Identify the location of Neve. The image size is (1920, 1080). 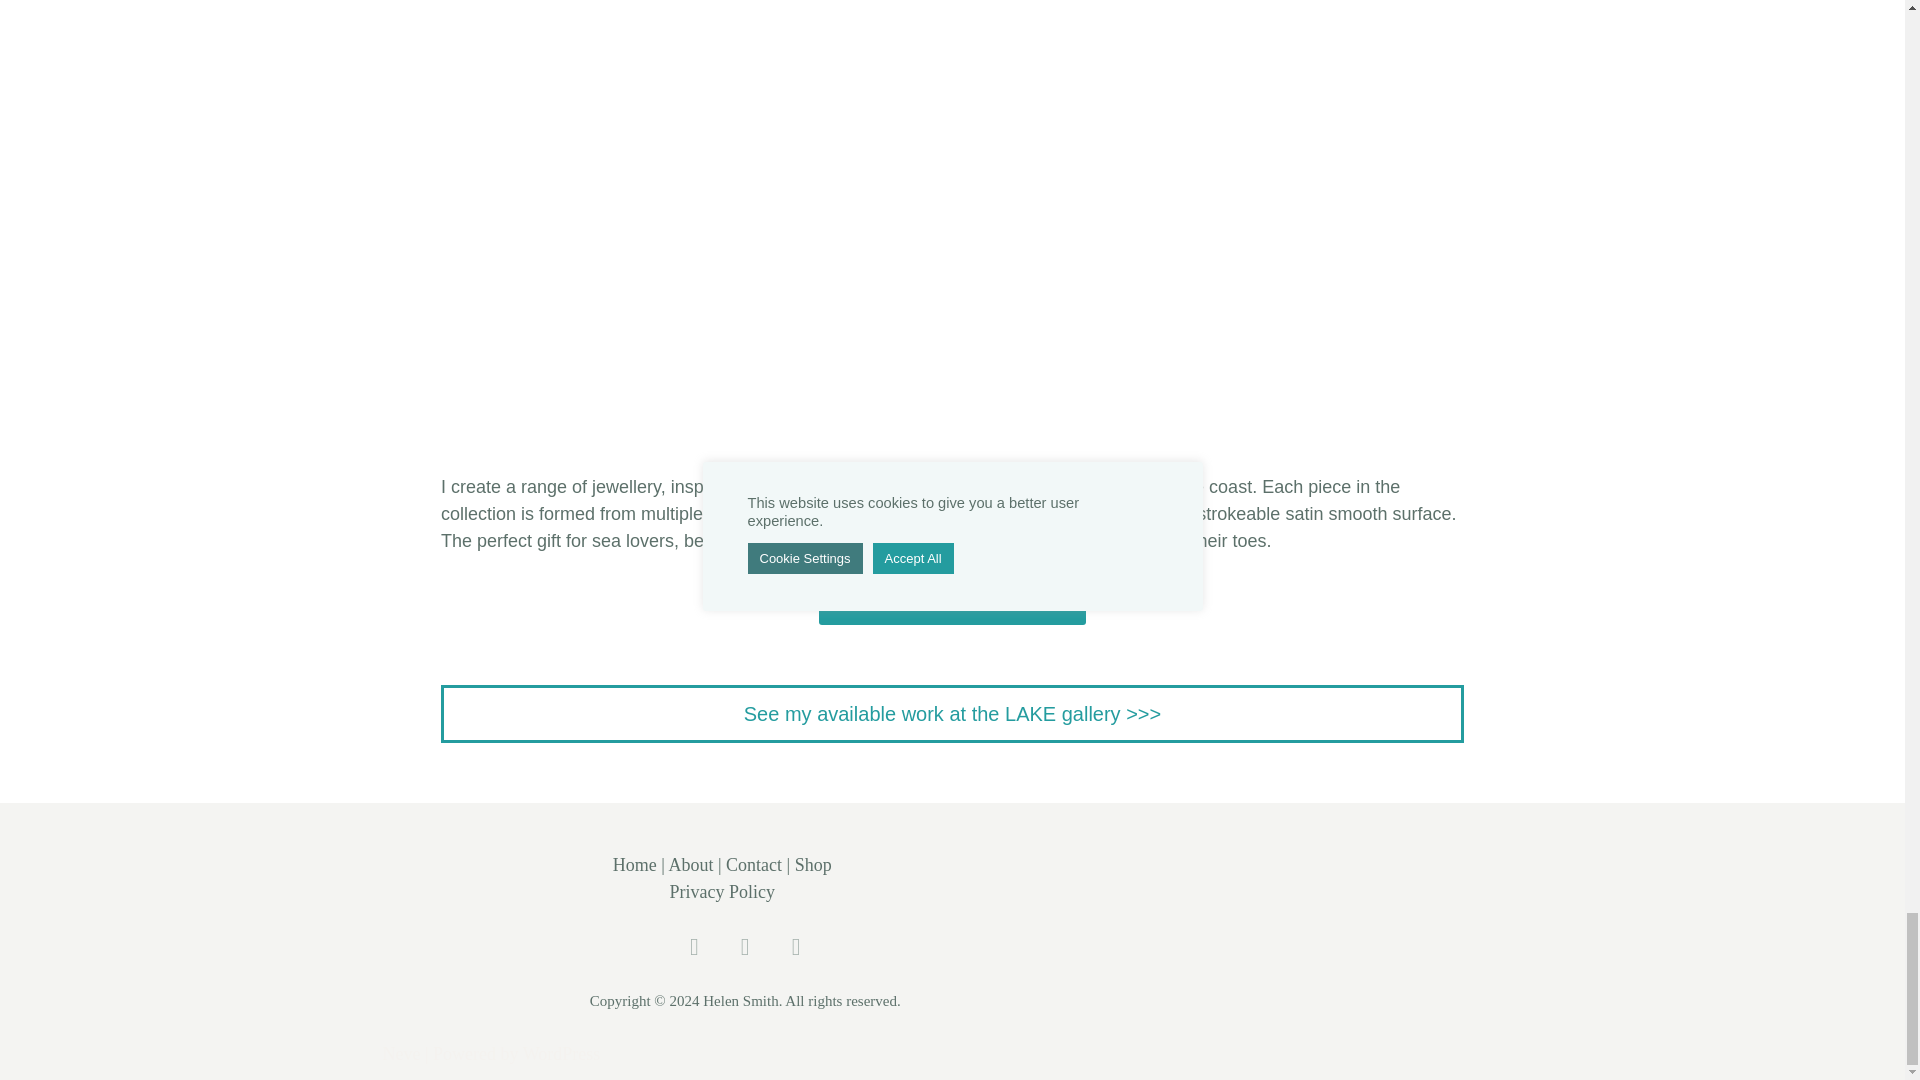
(401, 1054).